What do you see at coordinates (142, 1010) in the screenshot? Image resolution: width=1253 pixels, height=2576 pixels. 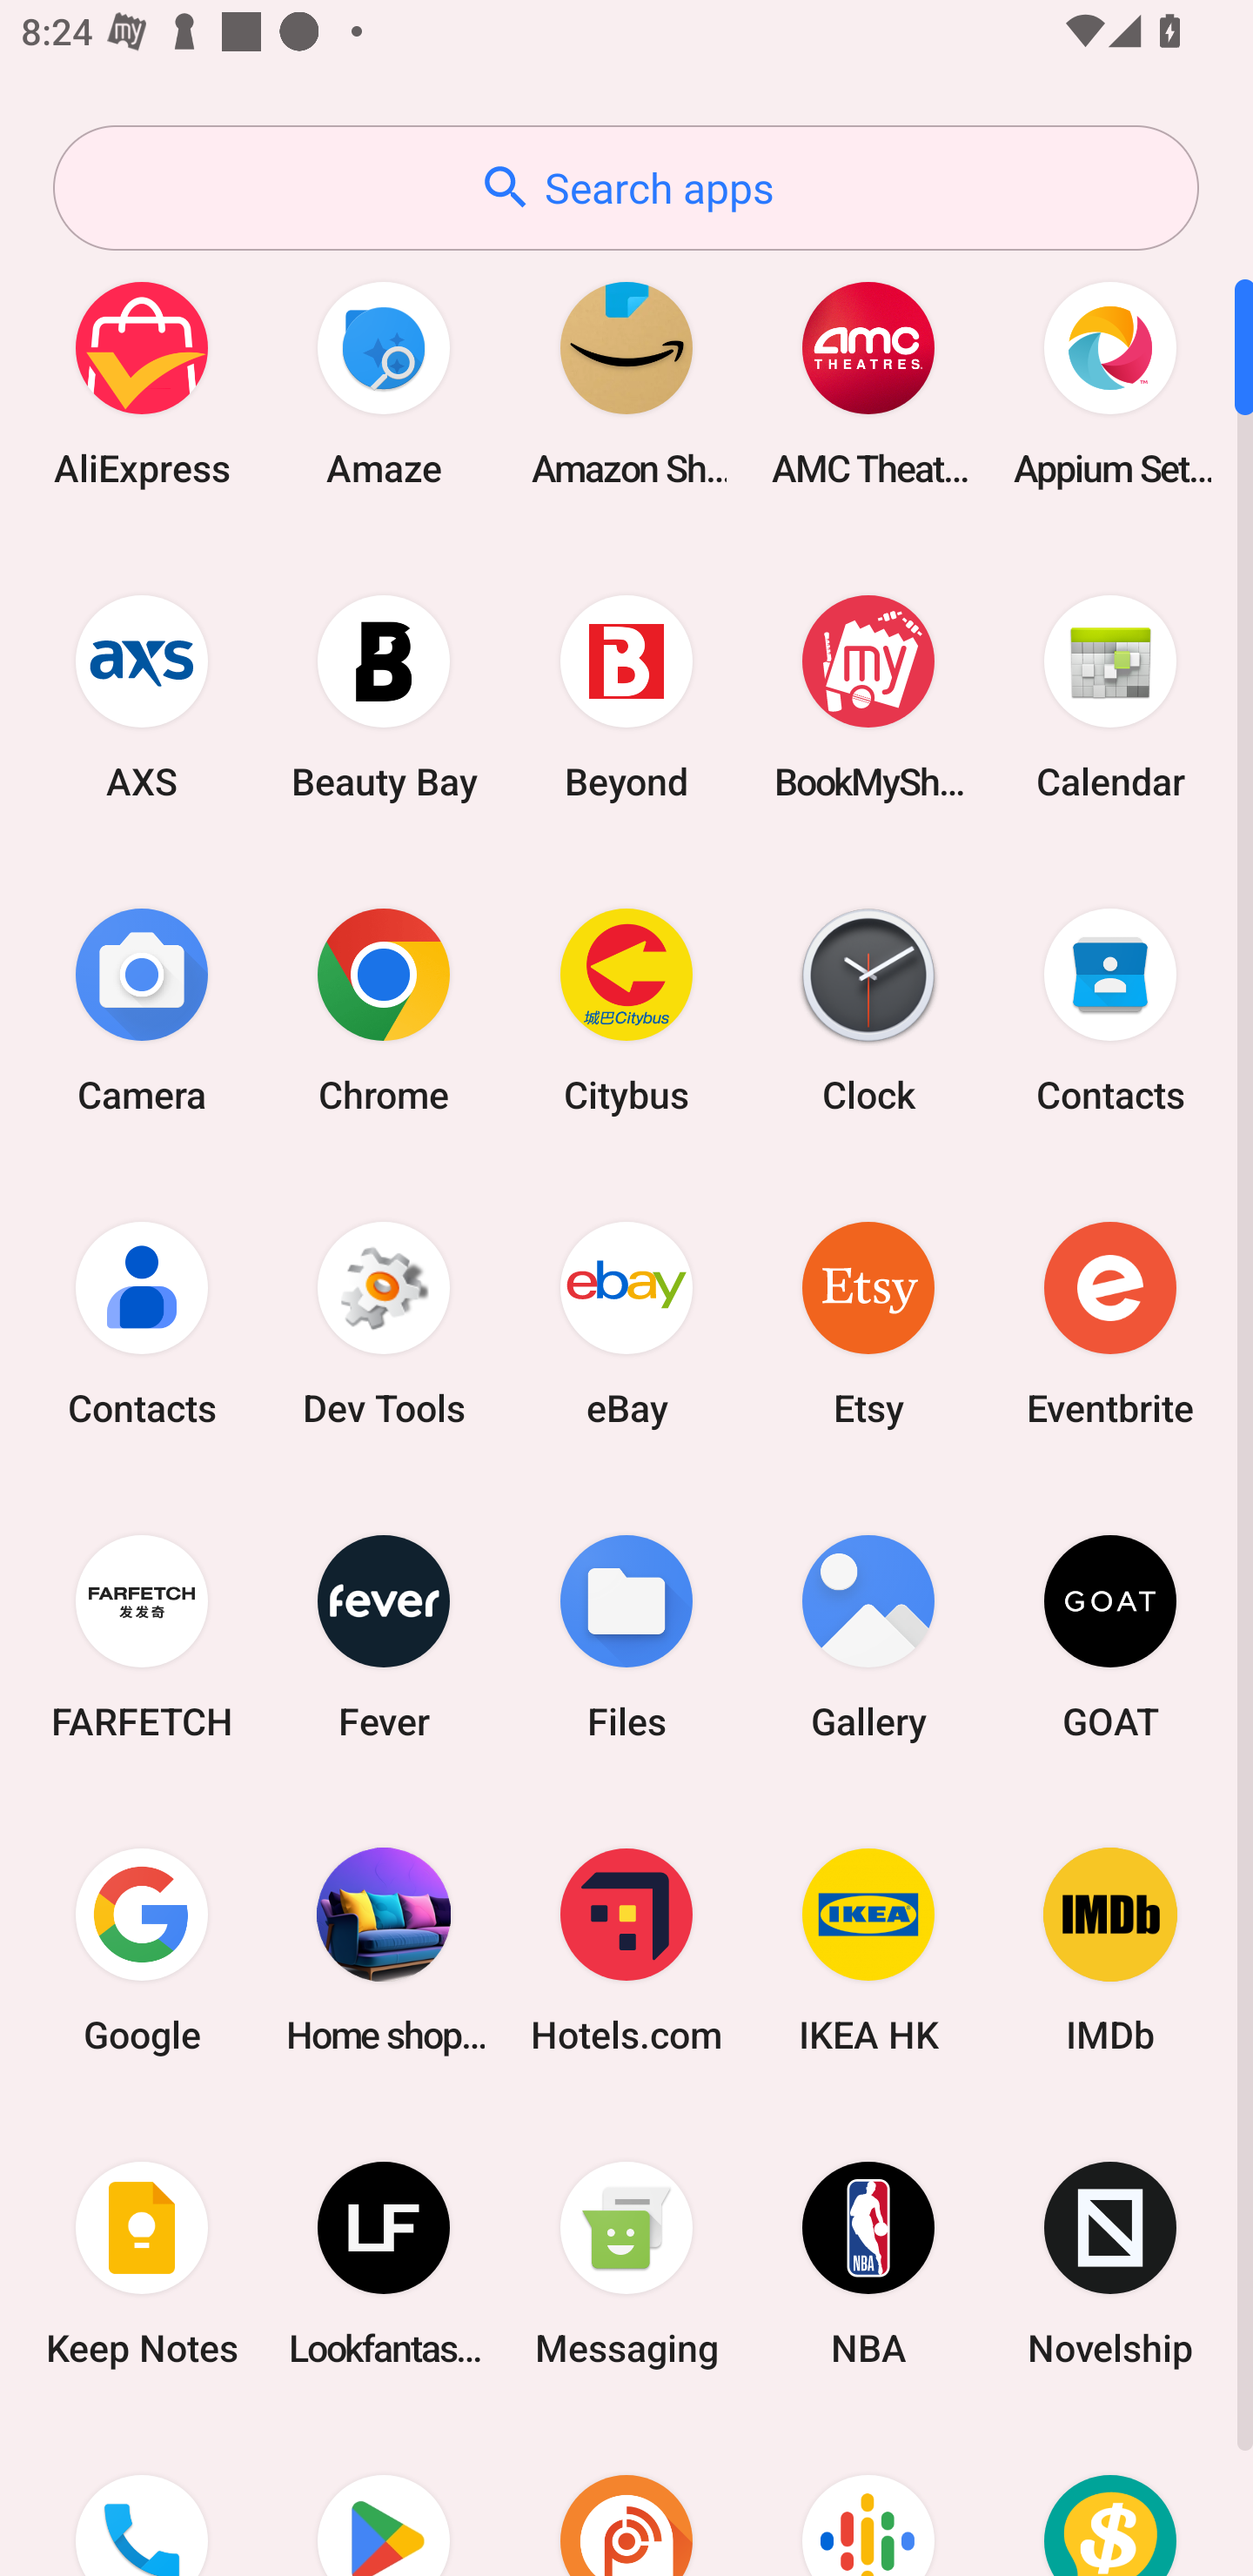 I see `Camera` at bounding box center [142, 1010].